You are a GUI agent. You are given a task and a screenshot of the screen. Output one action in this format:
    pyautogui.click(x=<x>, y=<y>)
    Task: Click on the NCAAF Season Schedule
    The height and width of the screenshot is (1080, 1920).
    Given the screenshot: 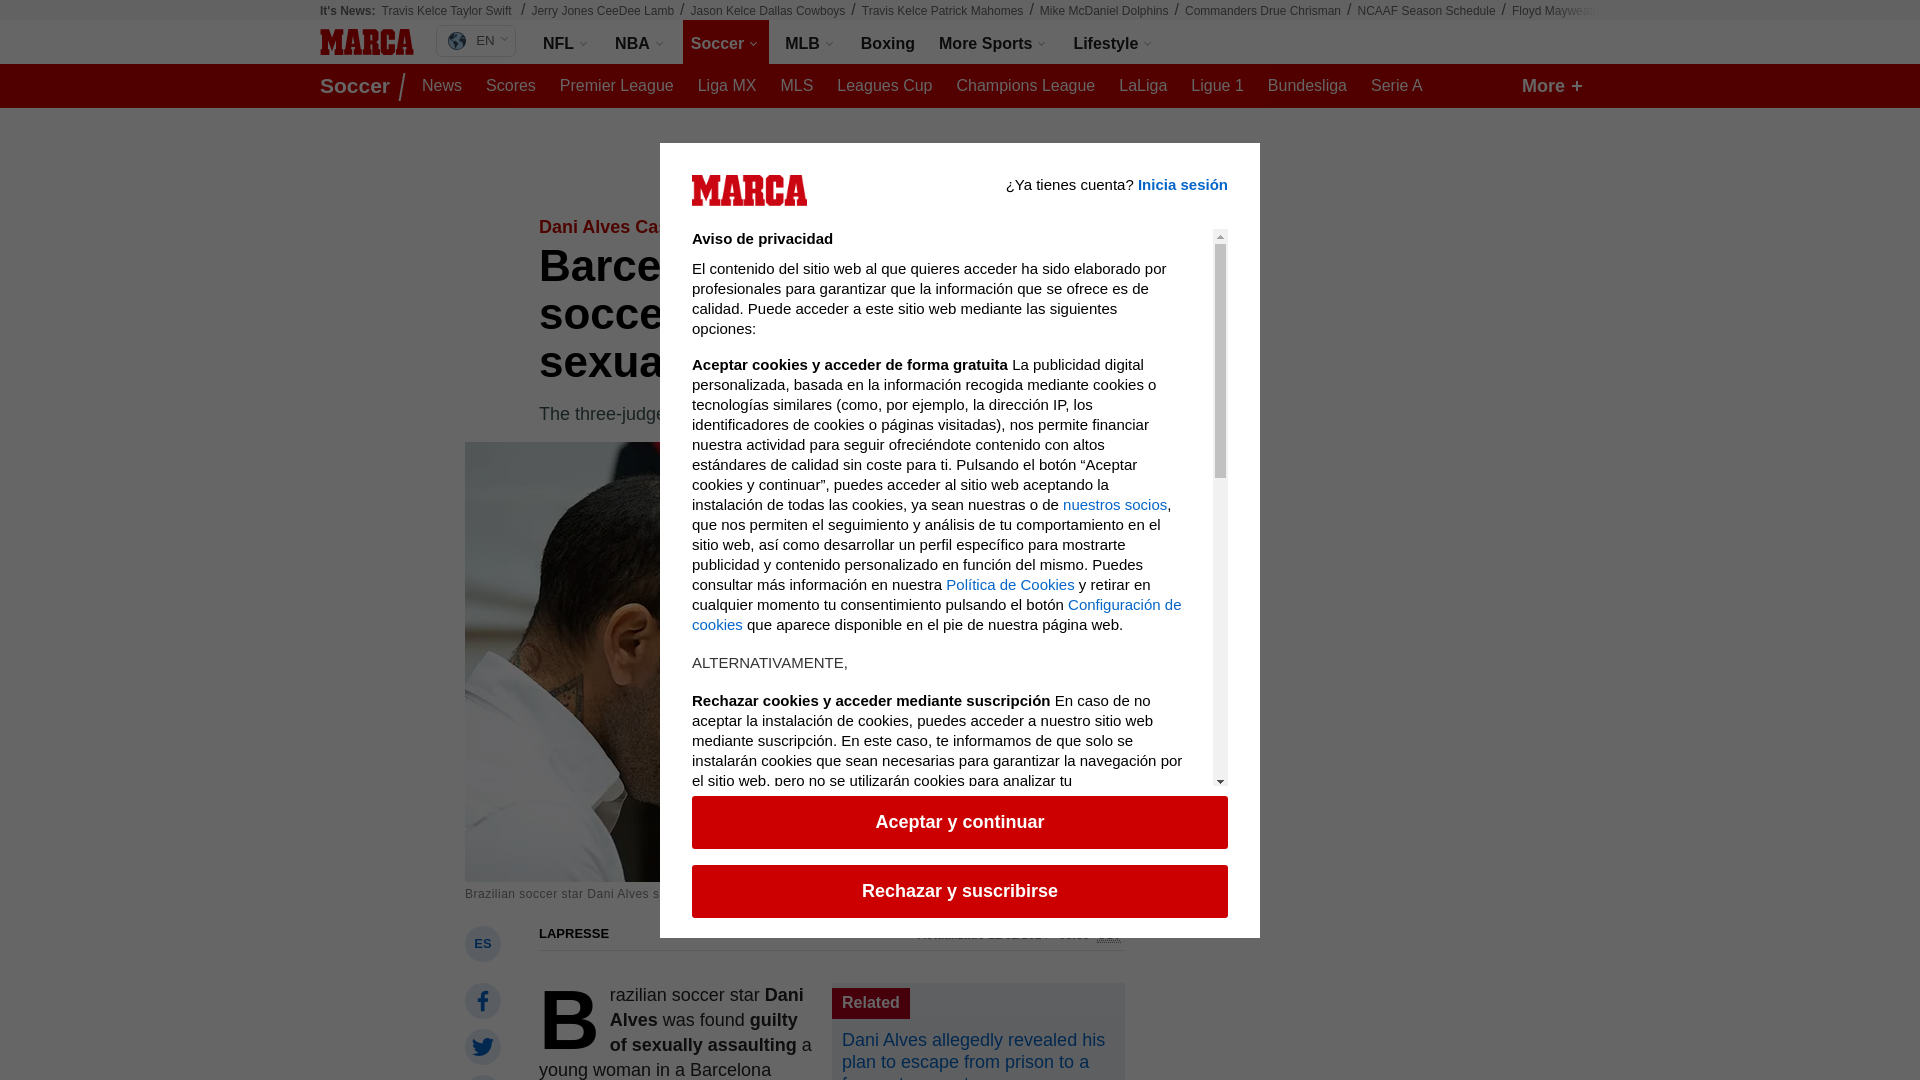 What is the action you would take?
    pyautogui.click(x=1426, y=11)
    